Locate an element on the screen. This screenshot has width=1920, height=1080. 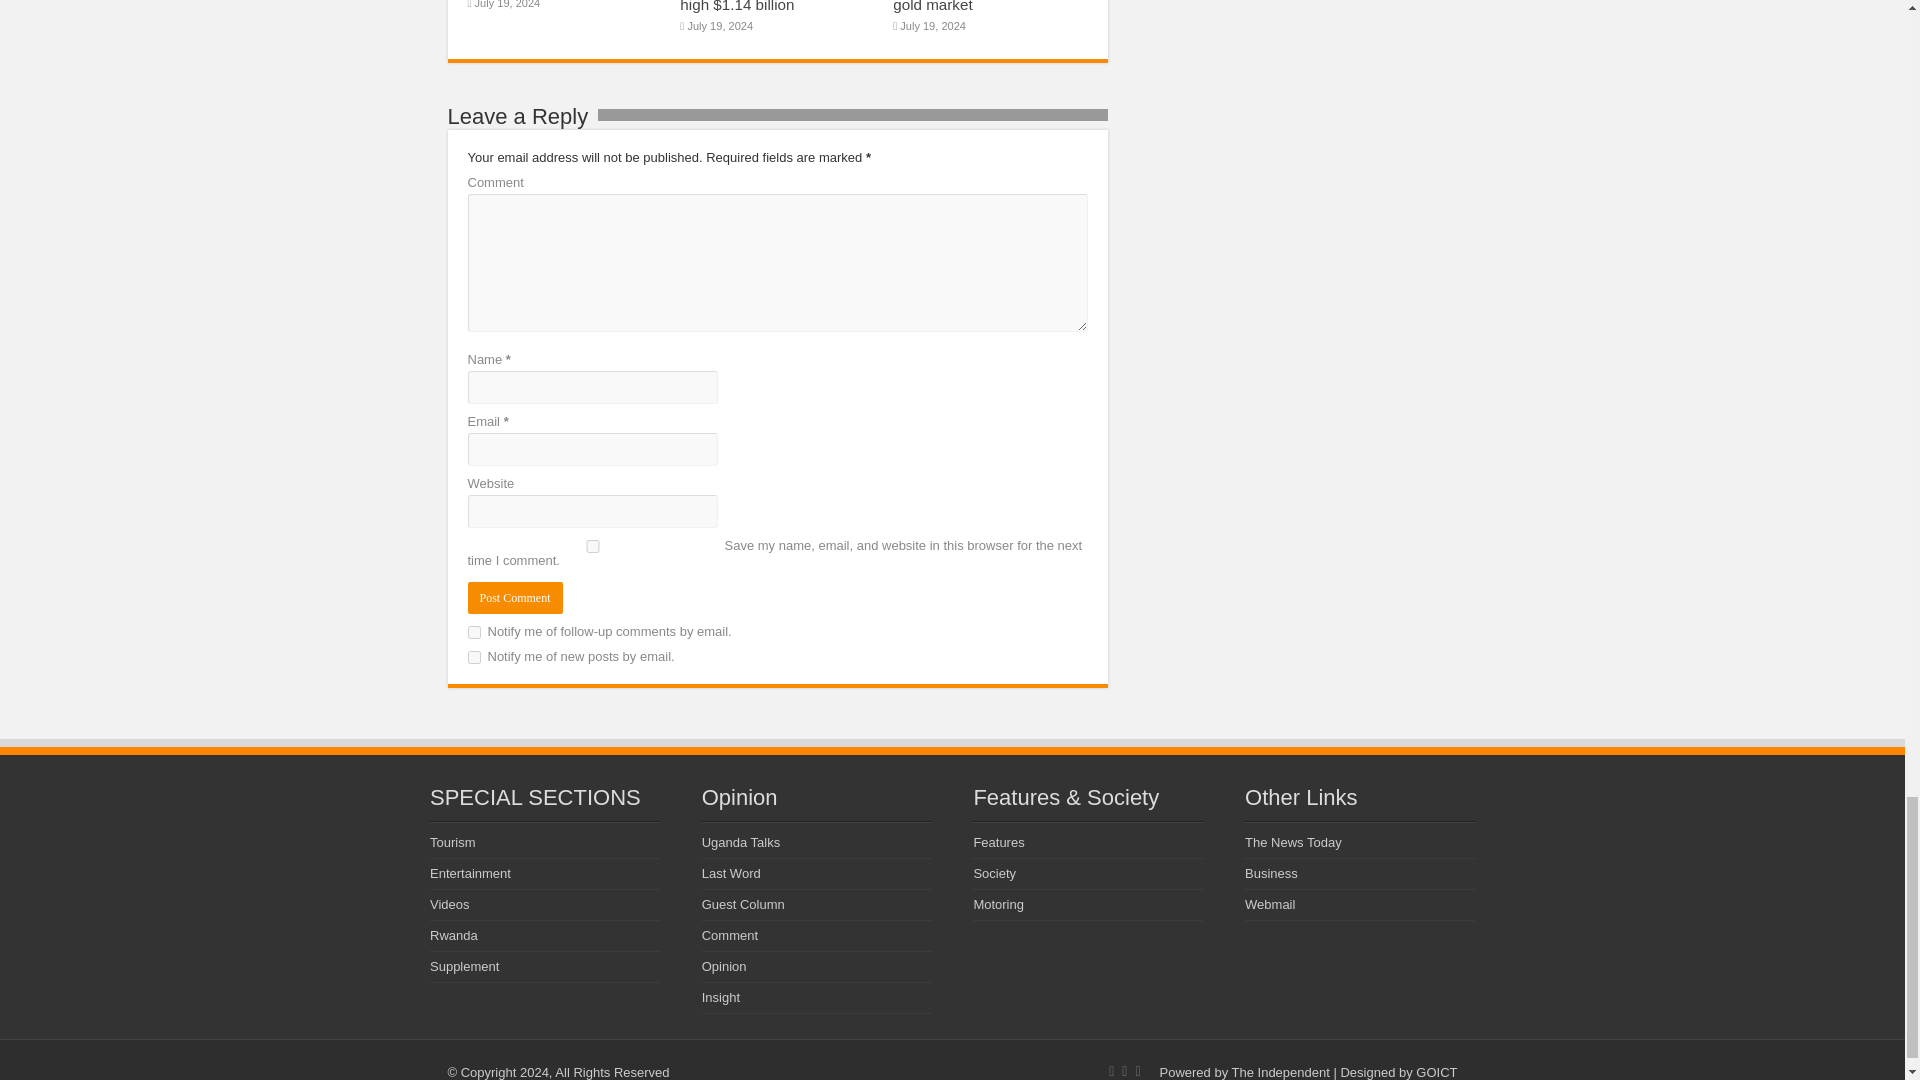
yes is located at coordinates (593, 546).